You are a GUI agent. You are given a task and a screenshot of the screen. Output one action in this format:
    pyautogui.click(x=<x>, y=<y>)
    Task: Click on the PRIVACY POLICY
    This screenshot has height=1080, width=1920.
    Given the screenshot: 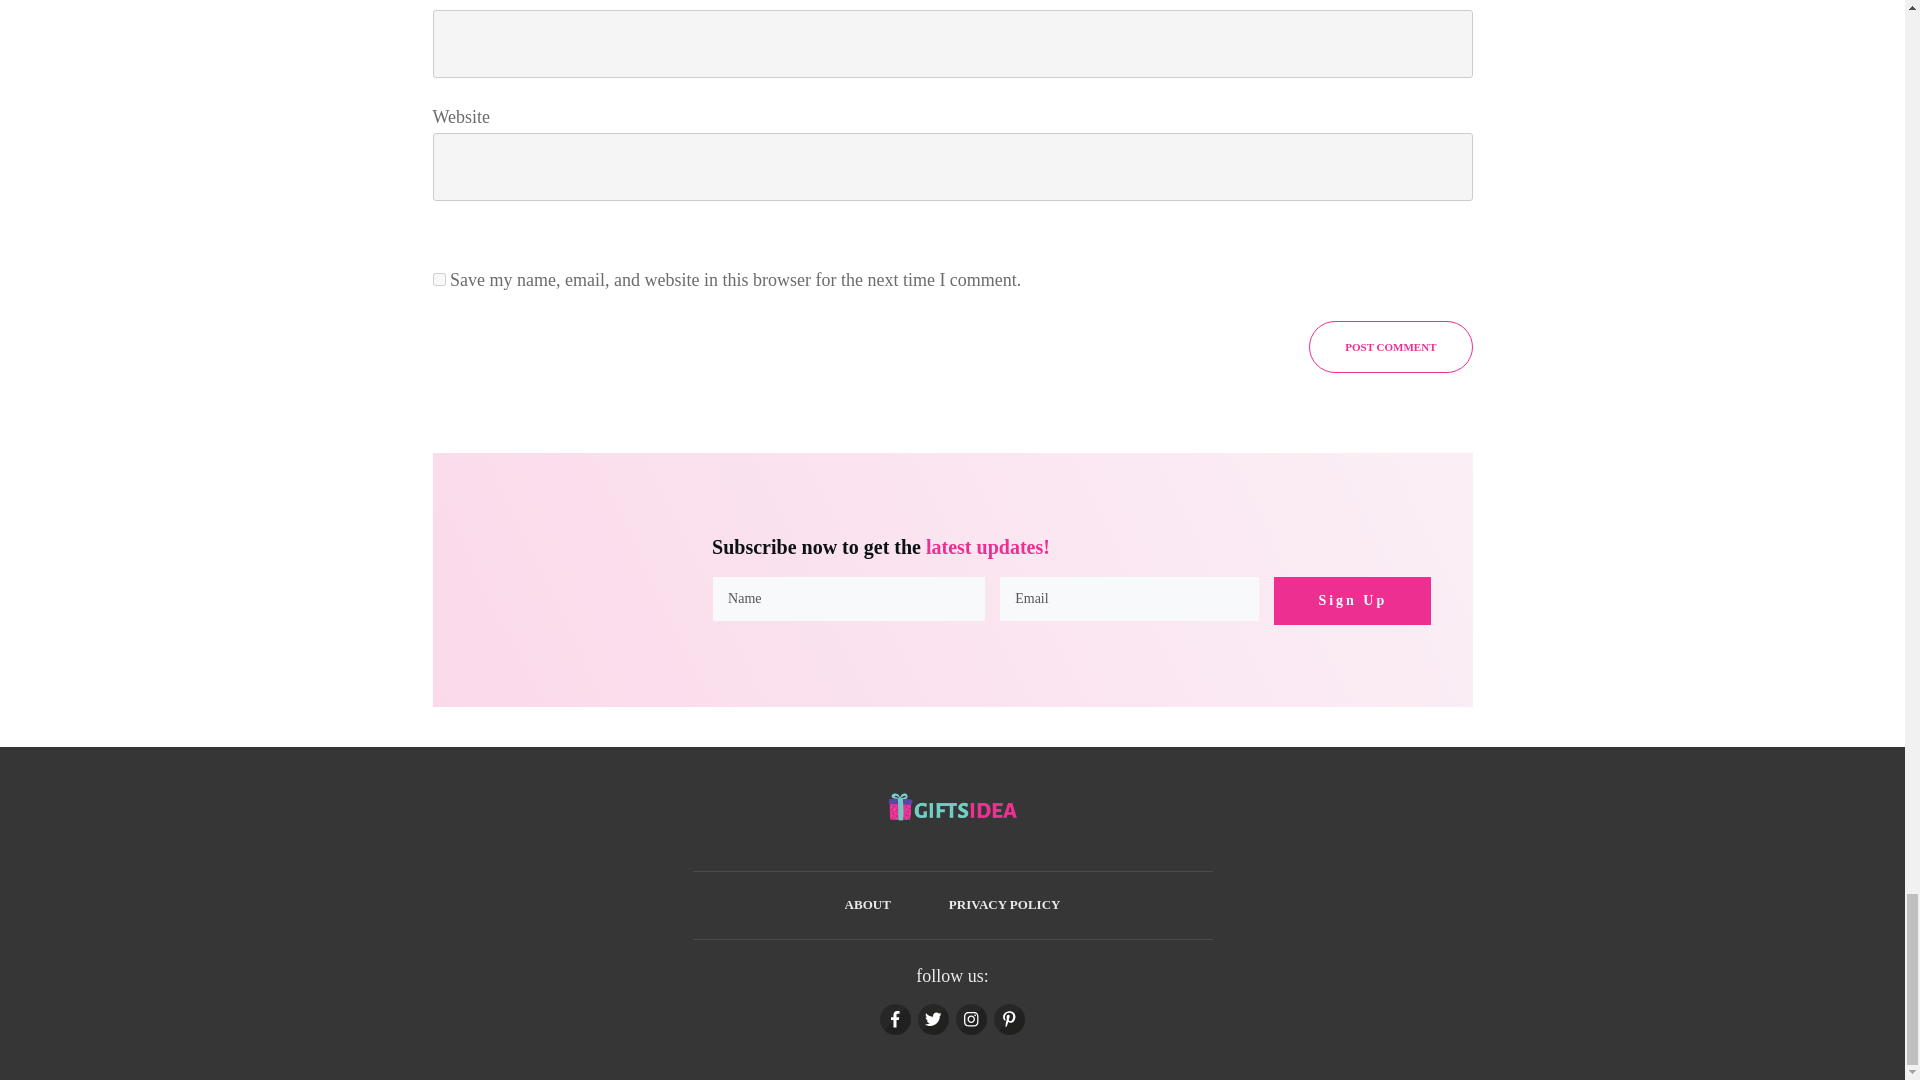 What is the action you would take?
    pyautogui.click(x=1004, y=905)
    